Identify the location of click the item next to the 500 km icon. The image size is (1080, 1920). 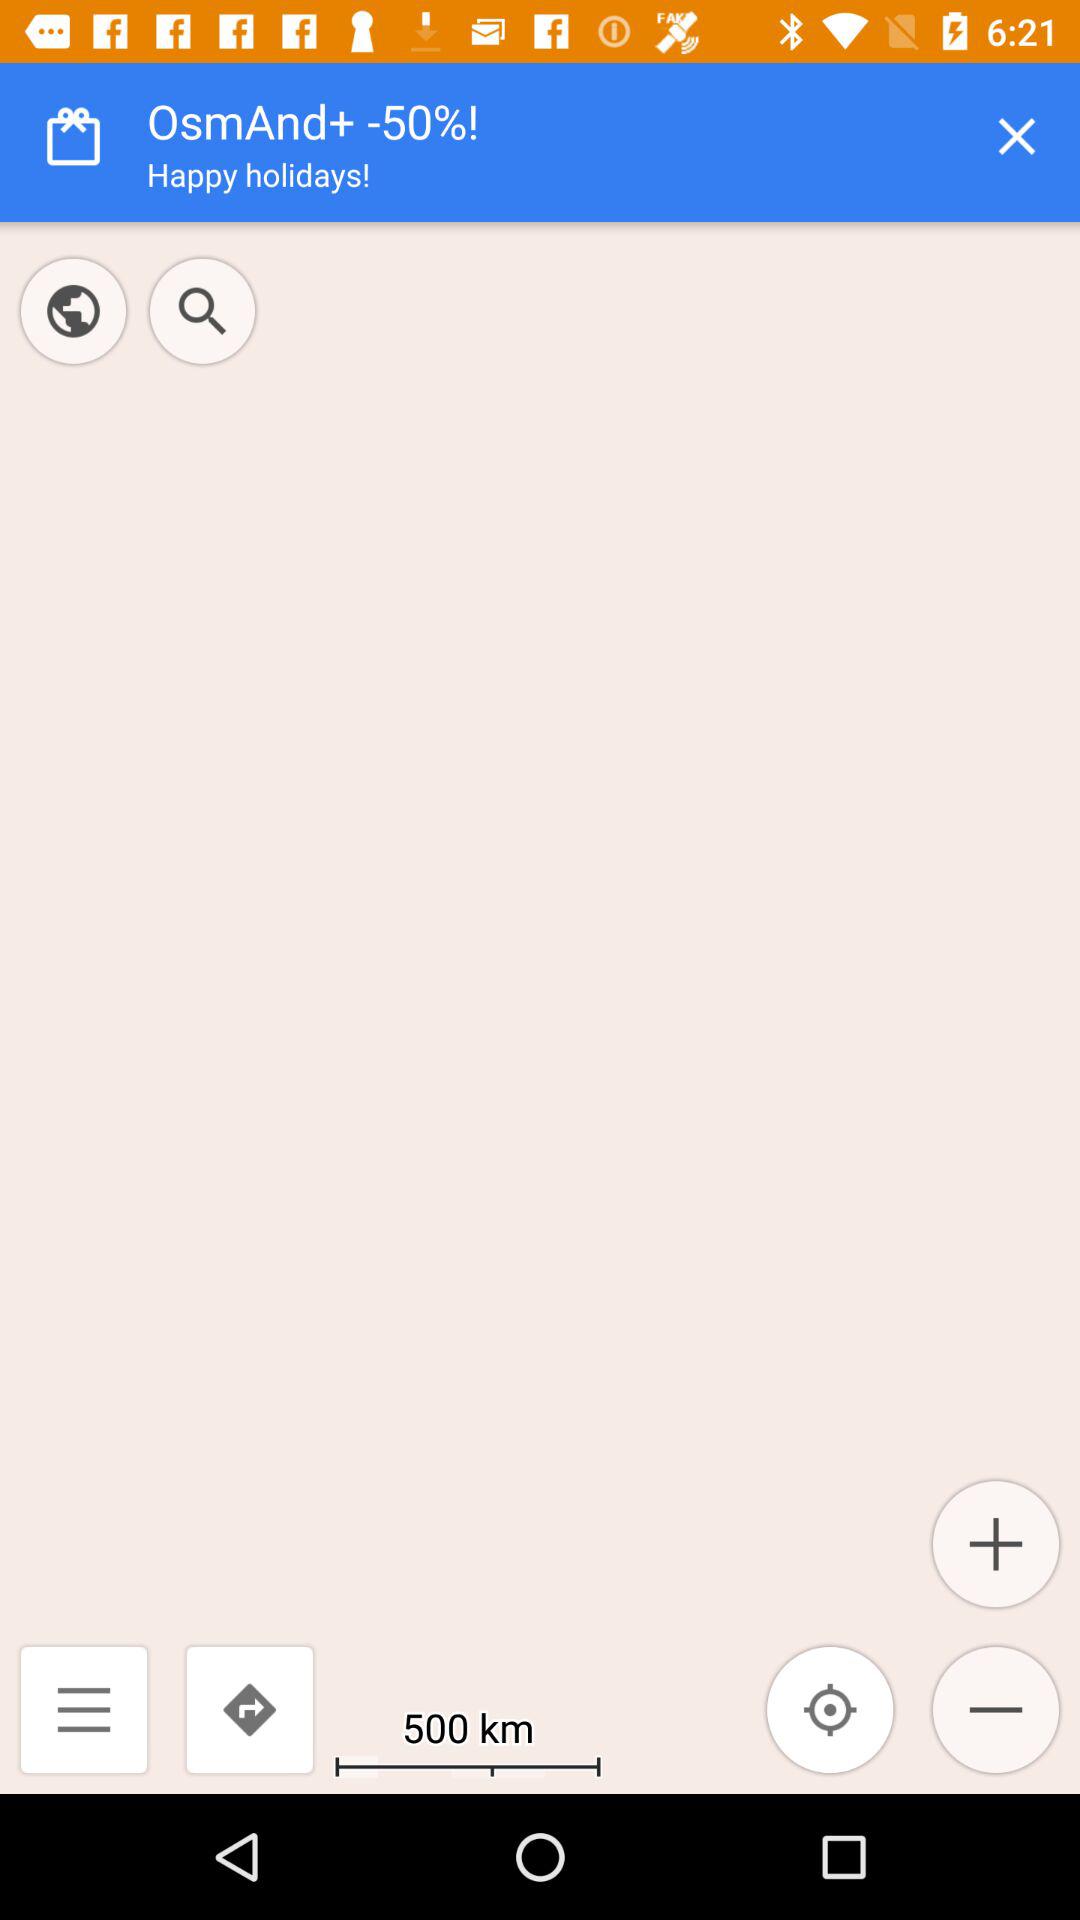
(249, 1710).